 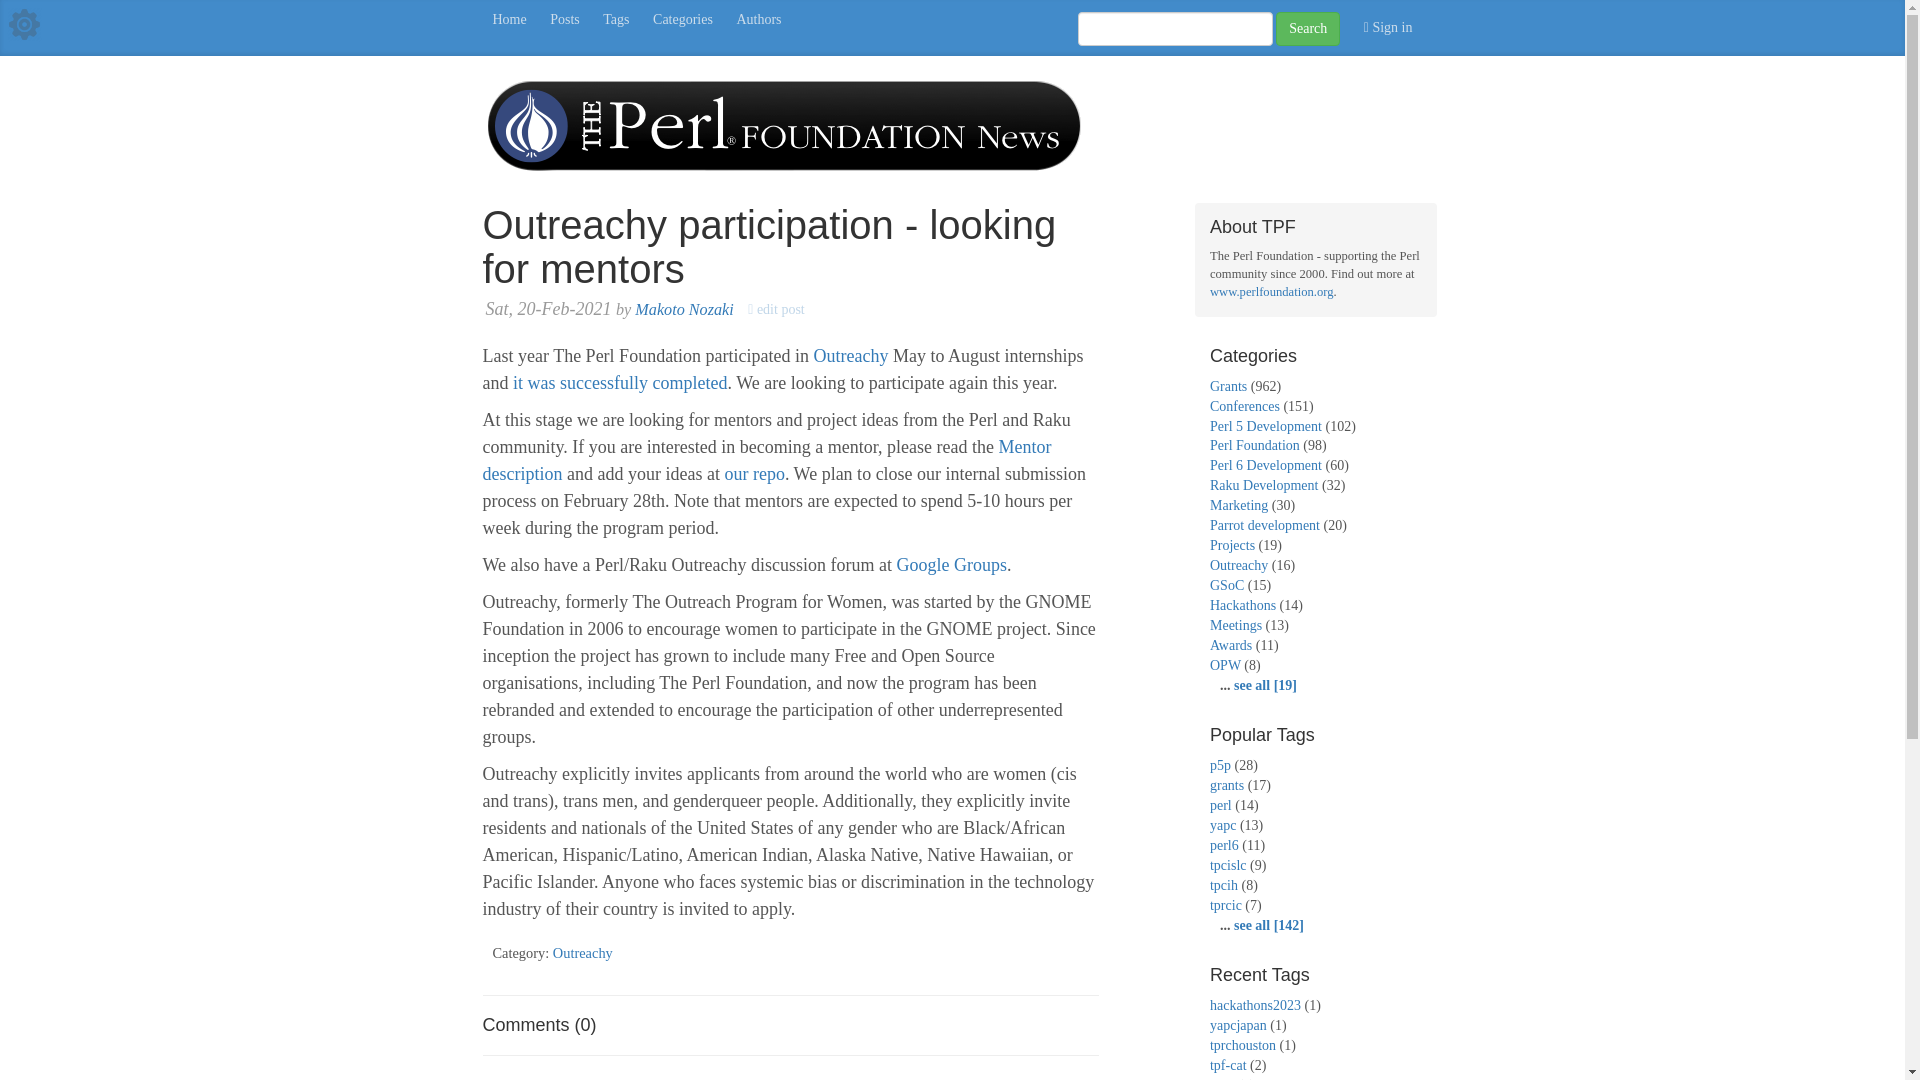 I want to click on yapc, so click(x=1222, y=824).